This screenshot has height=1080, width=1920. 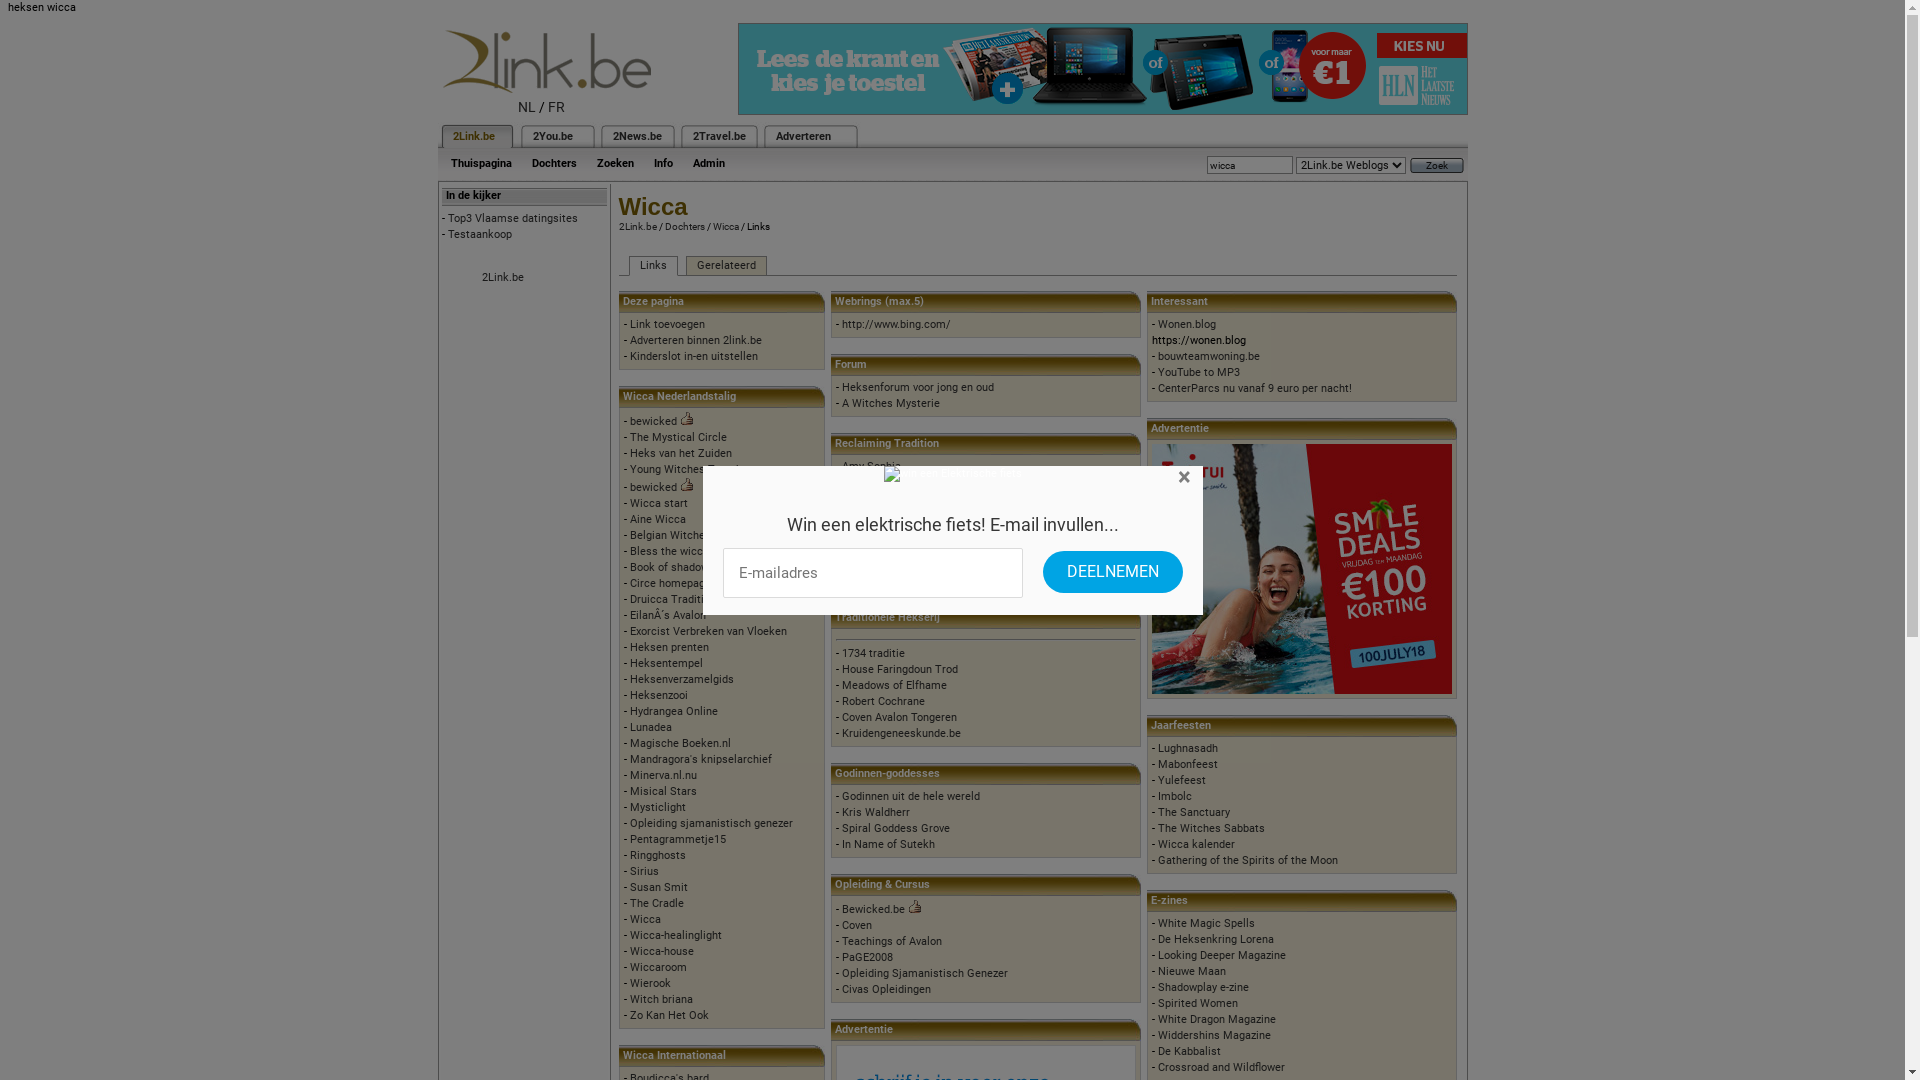 I want to click on Covenant of the Goddess, so click(x=904, y=482).